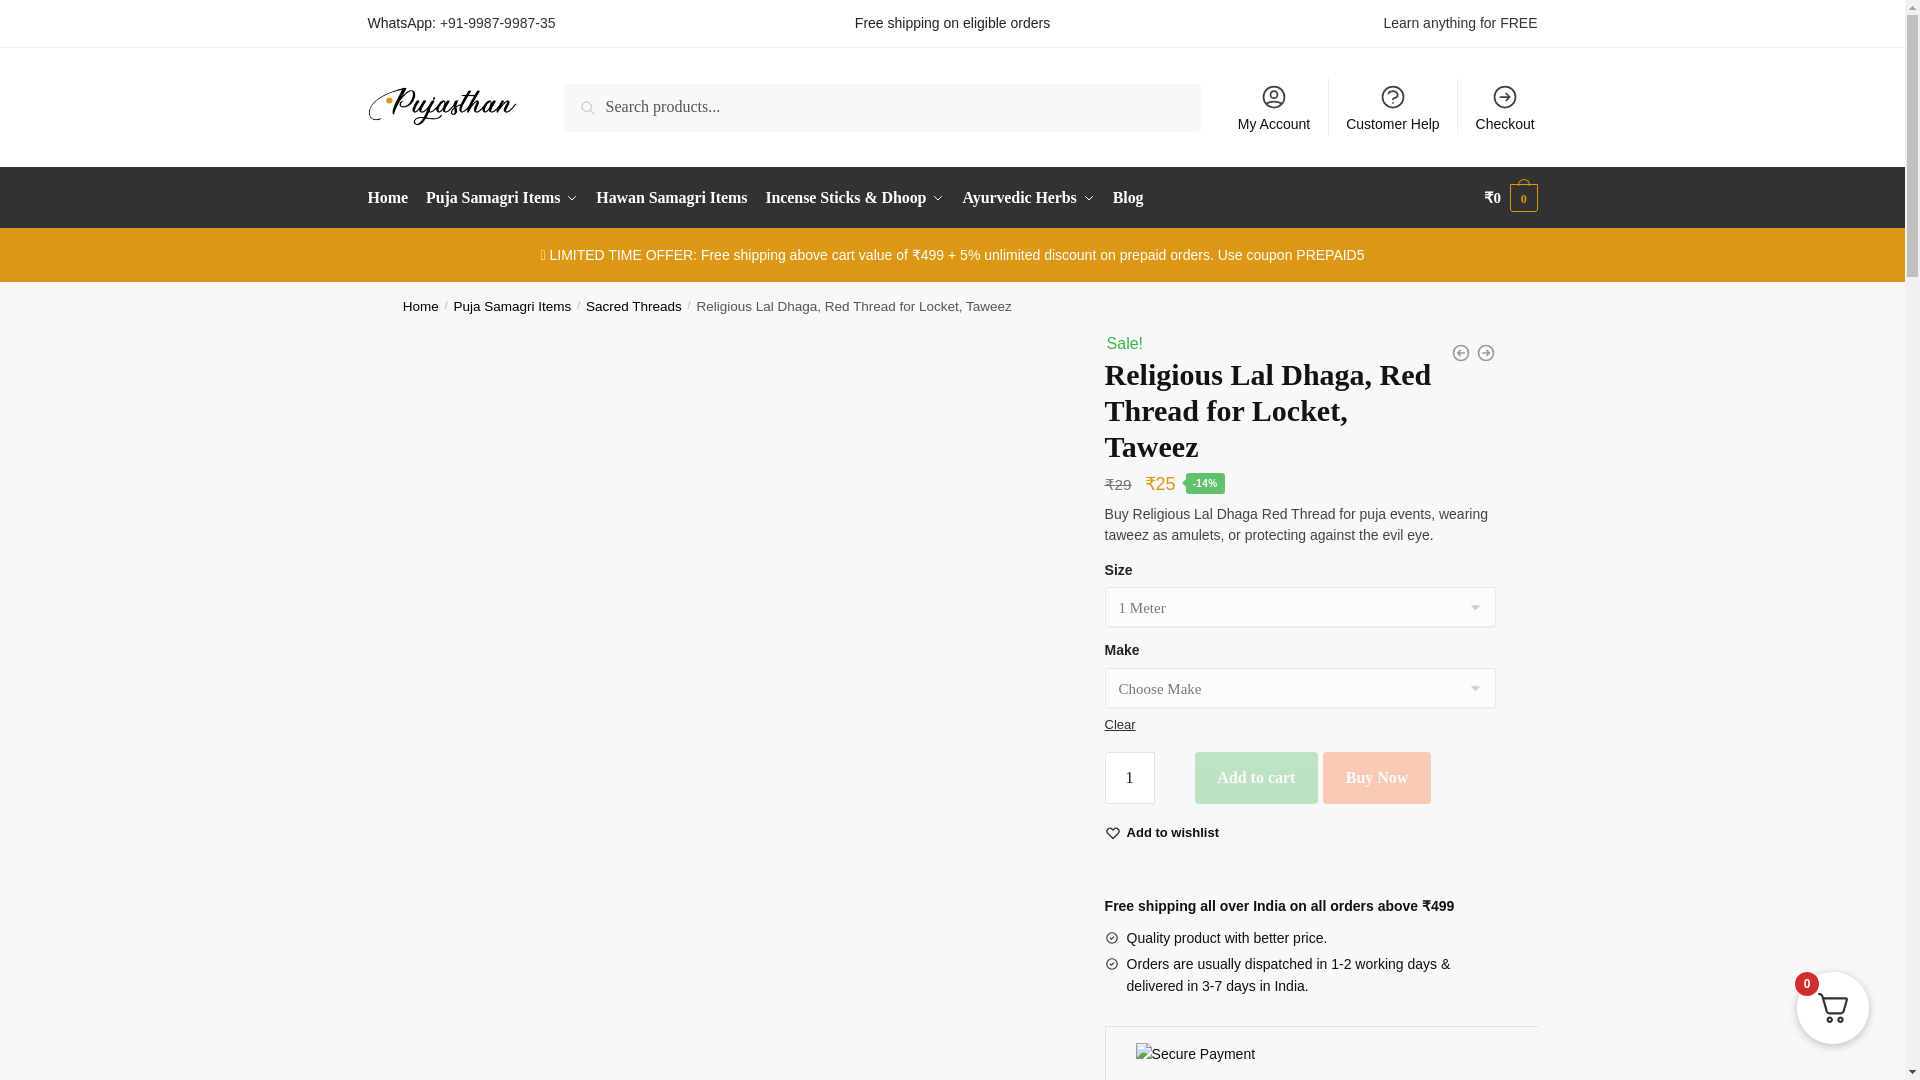 This screenshot has height=1080, width=1920. What do you see at coordinates (1029, 198) in the screenshot?
I see `Ayurvedic Herbs` at bounding box center [1029, 198].